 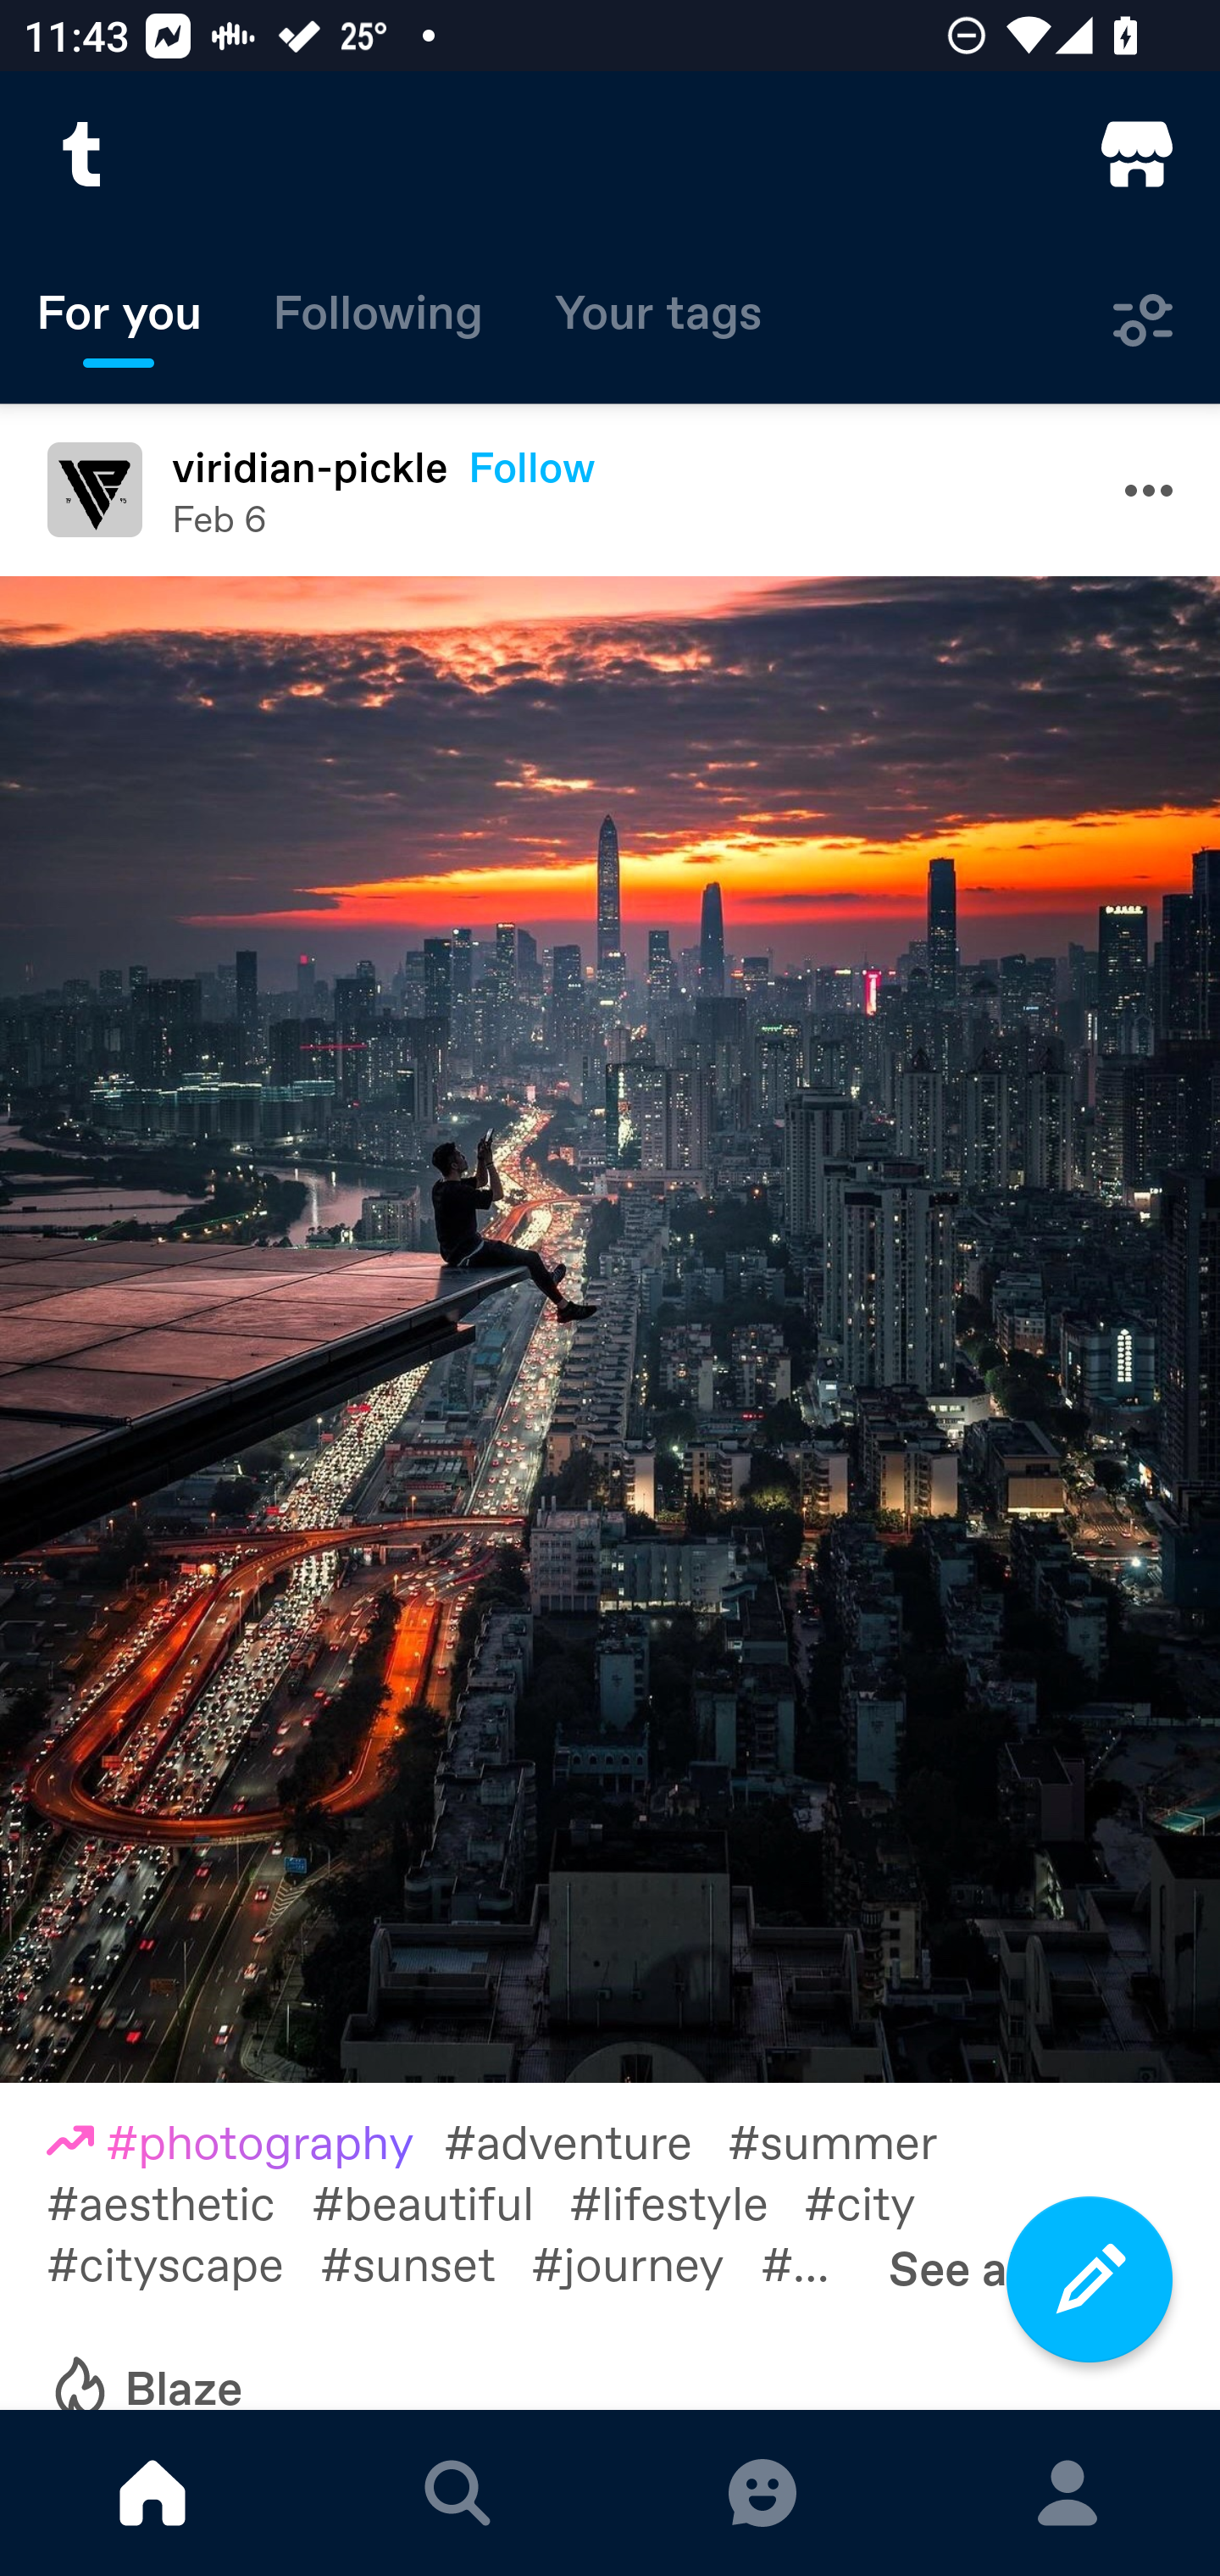 I want to click on Tumblr, so click(x=83, y=154).